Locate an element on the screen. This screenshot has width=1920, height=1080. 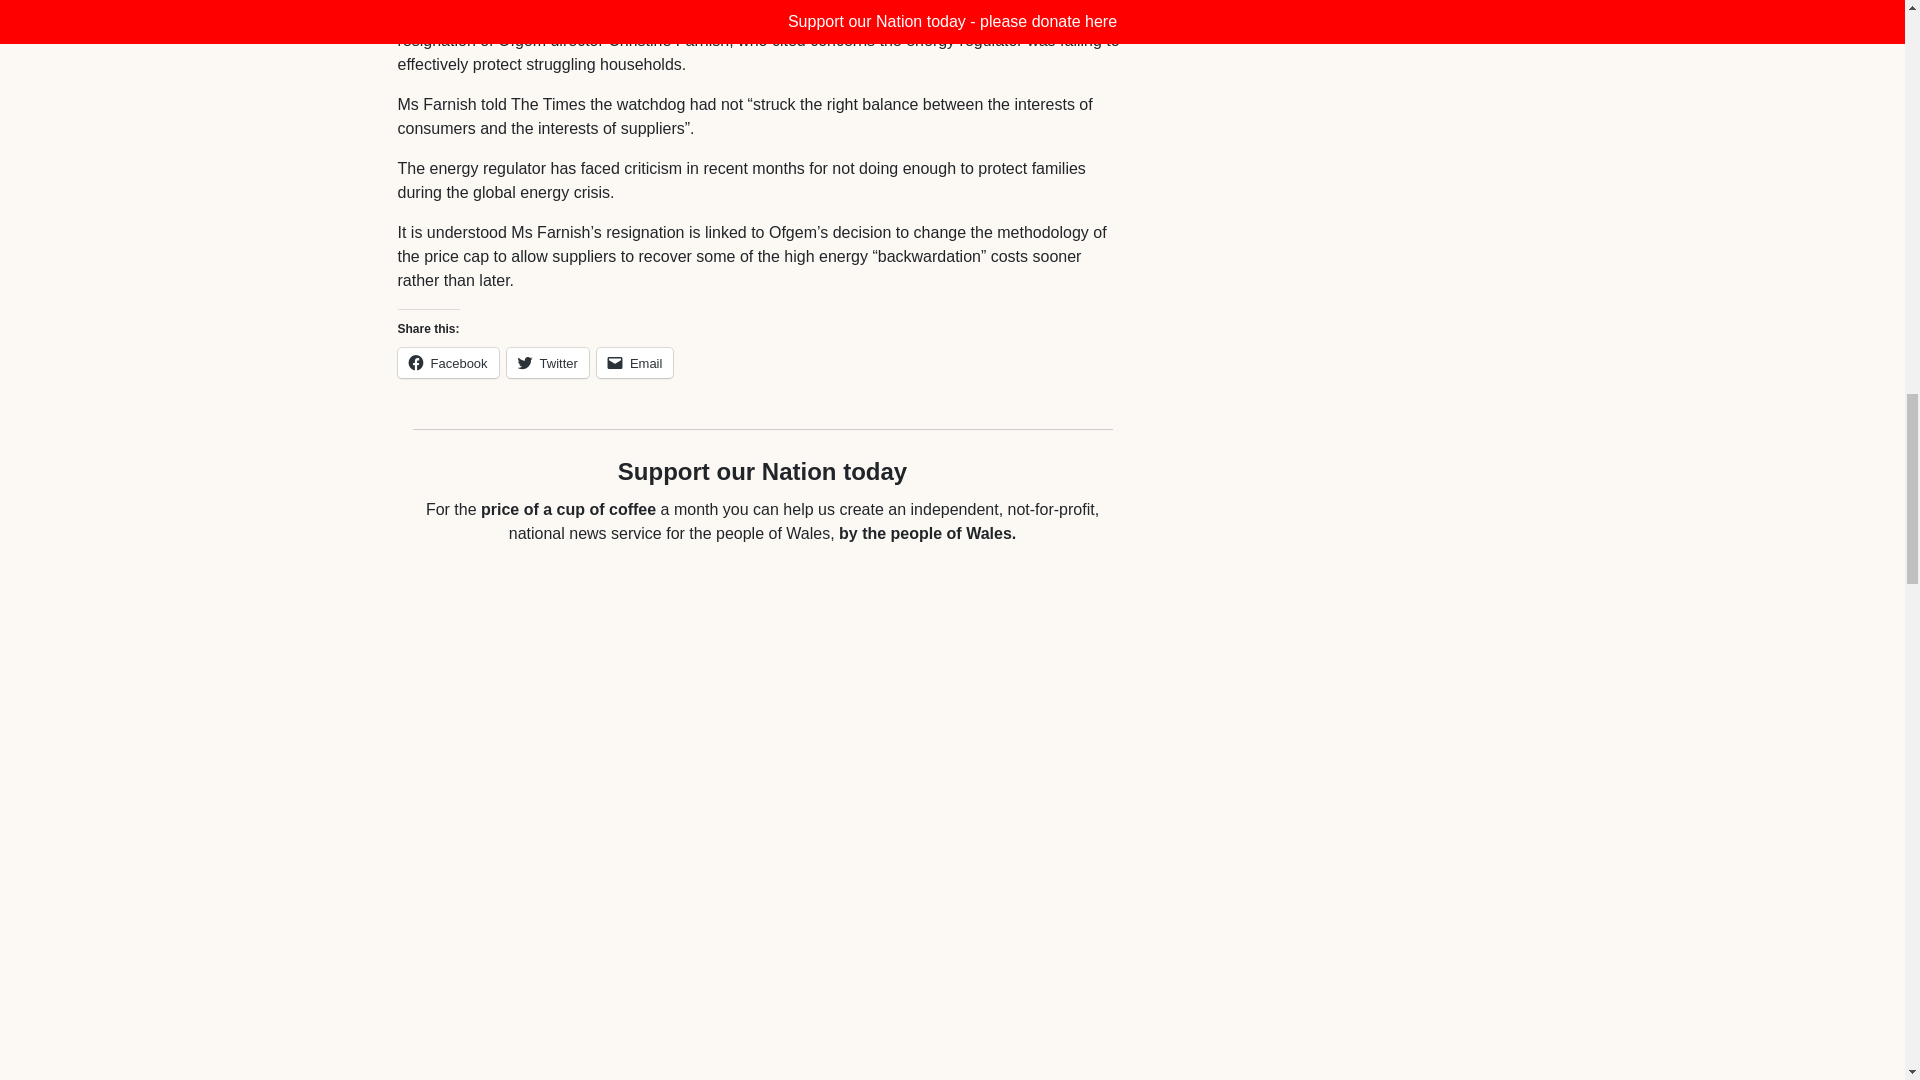
Facebook is located at coordinates (448, 362).